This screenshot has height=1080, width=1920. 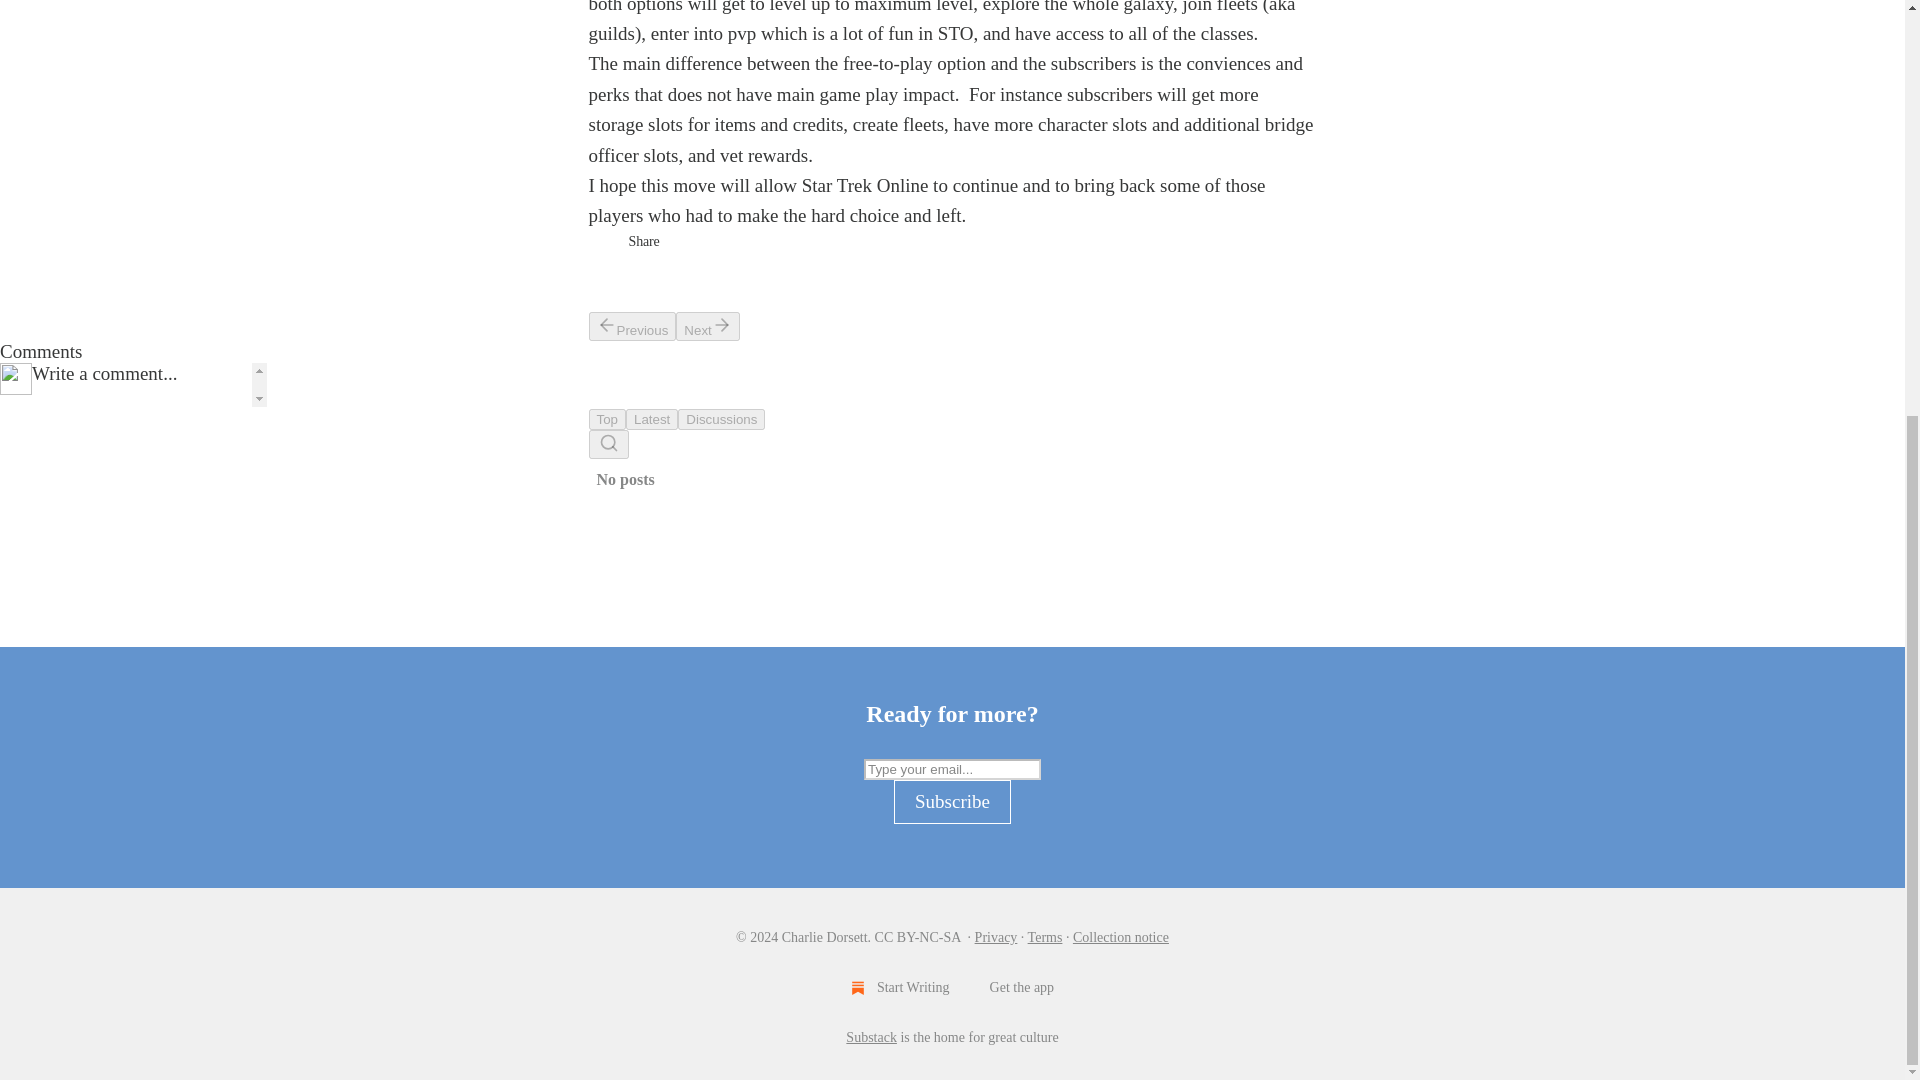 What do you see at coordinates (952, 802) in the screenshot?
I see `Subscribe` at bounding box center [952, 802].